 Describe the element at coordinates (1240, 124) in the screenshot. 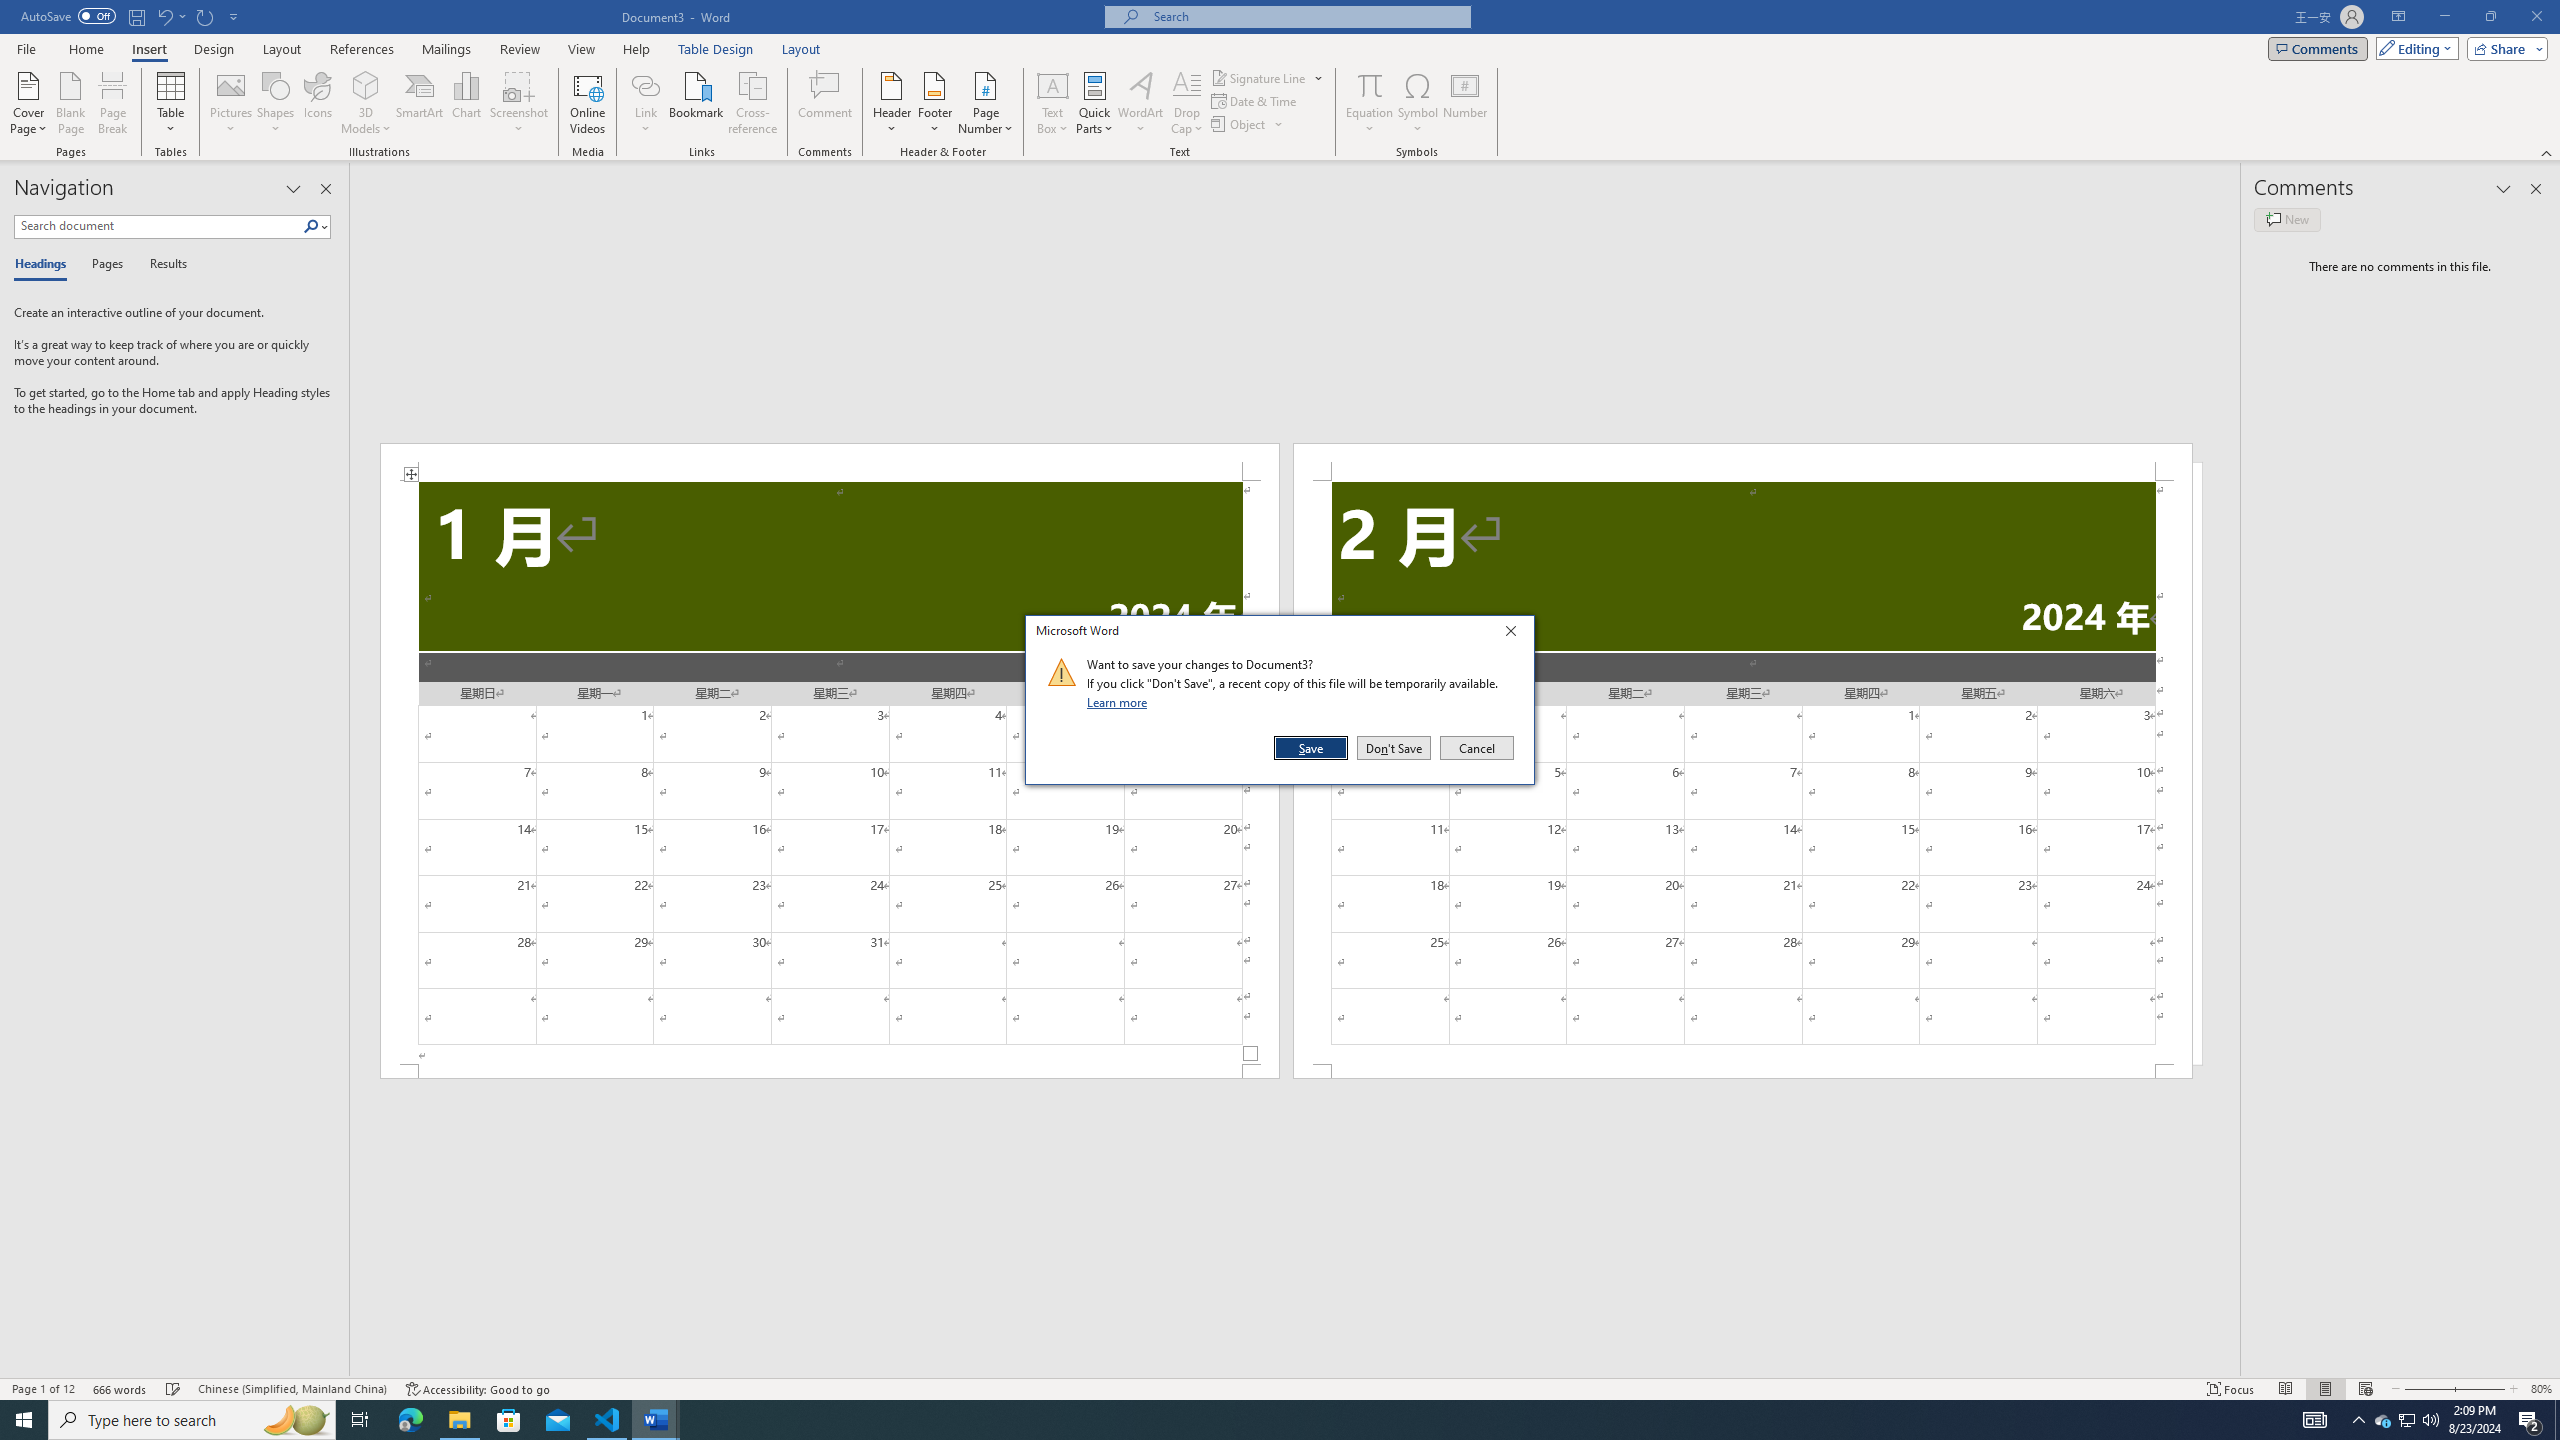

I see `Object...` at that location.